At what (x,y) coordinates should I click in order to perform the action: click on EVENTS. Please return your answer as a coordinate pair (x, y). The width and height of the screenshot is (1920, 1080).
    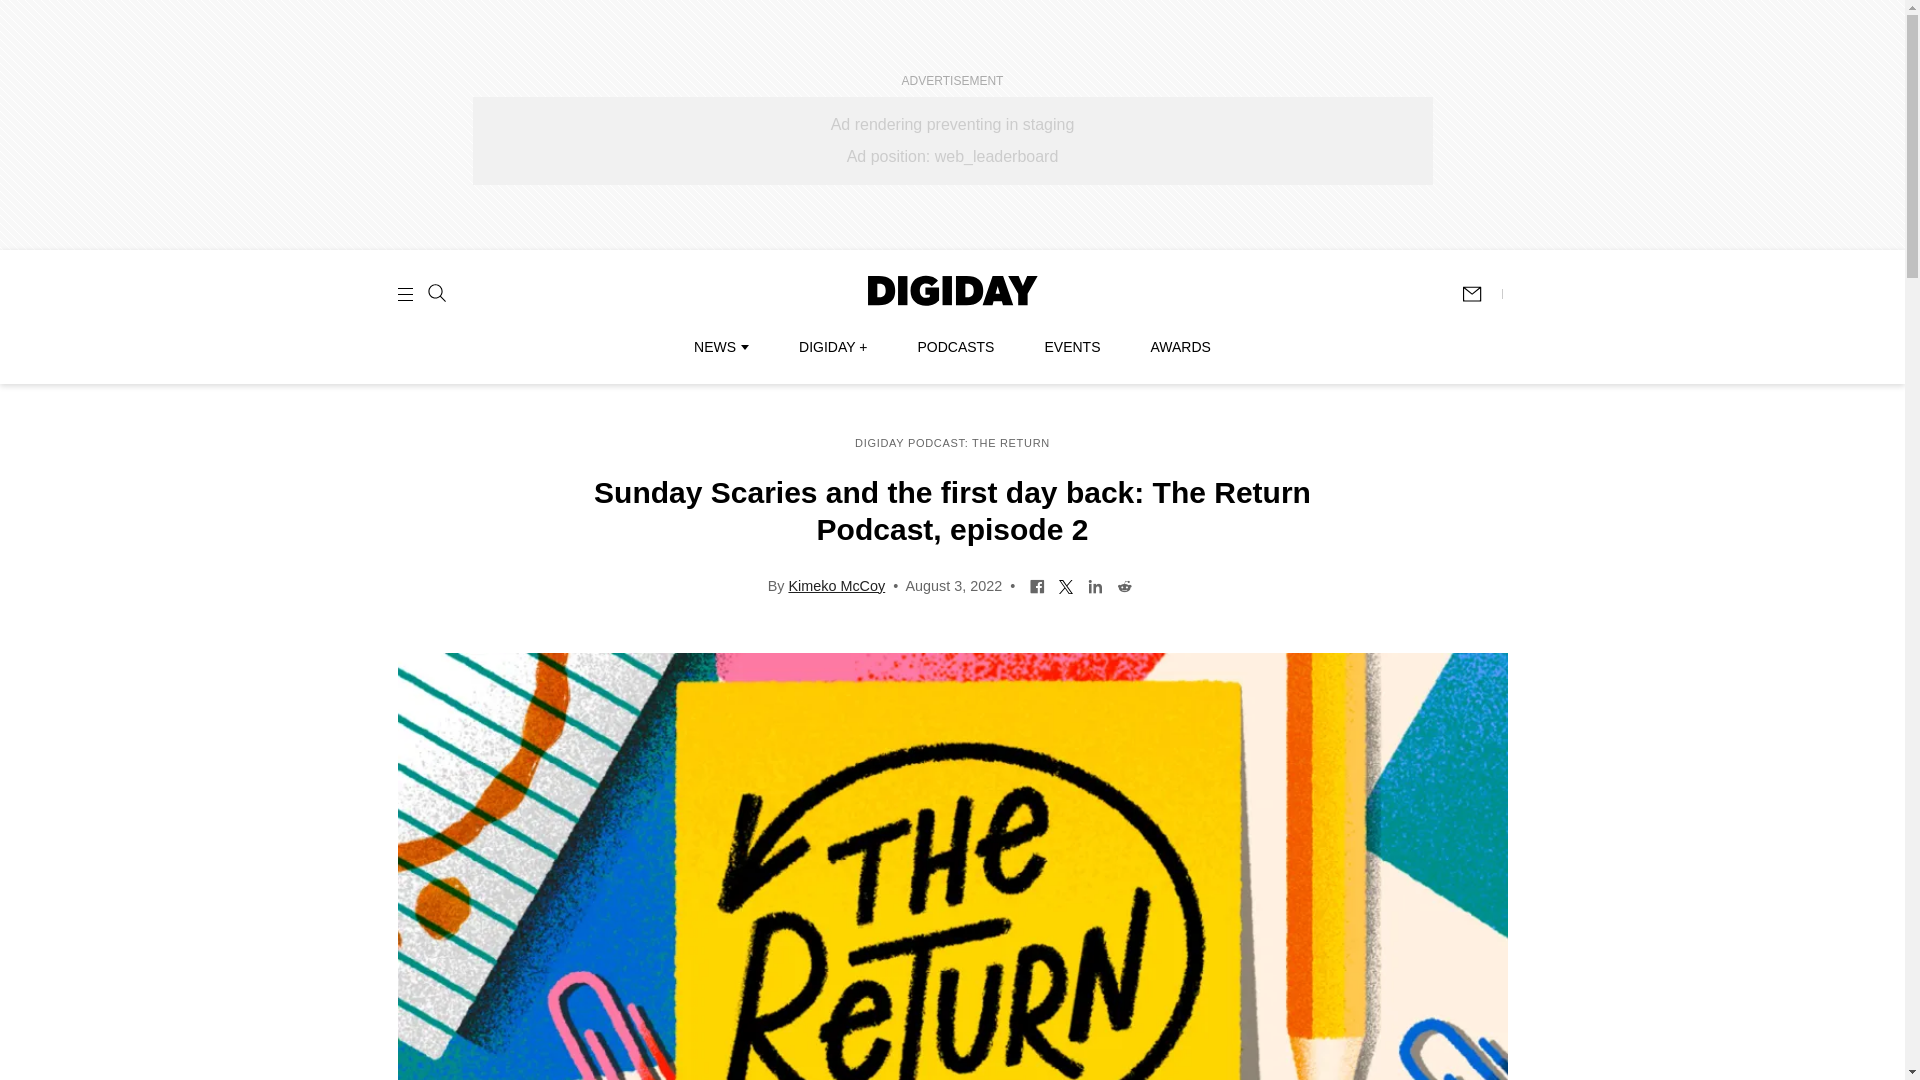
    Looking at the image, I should click on (1072, 347).